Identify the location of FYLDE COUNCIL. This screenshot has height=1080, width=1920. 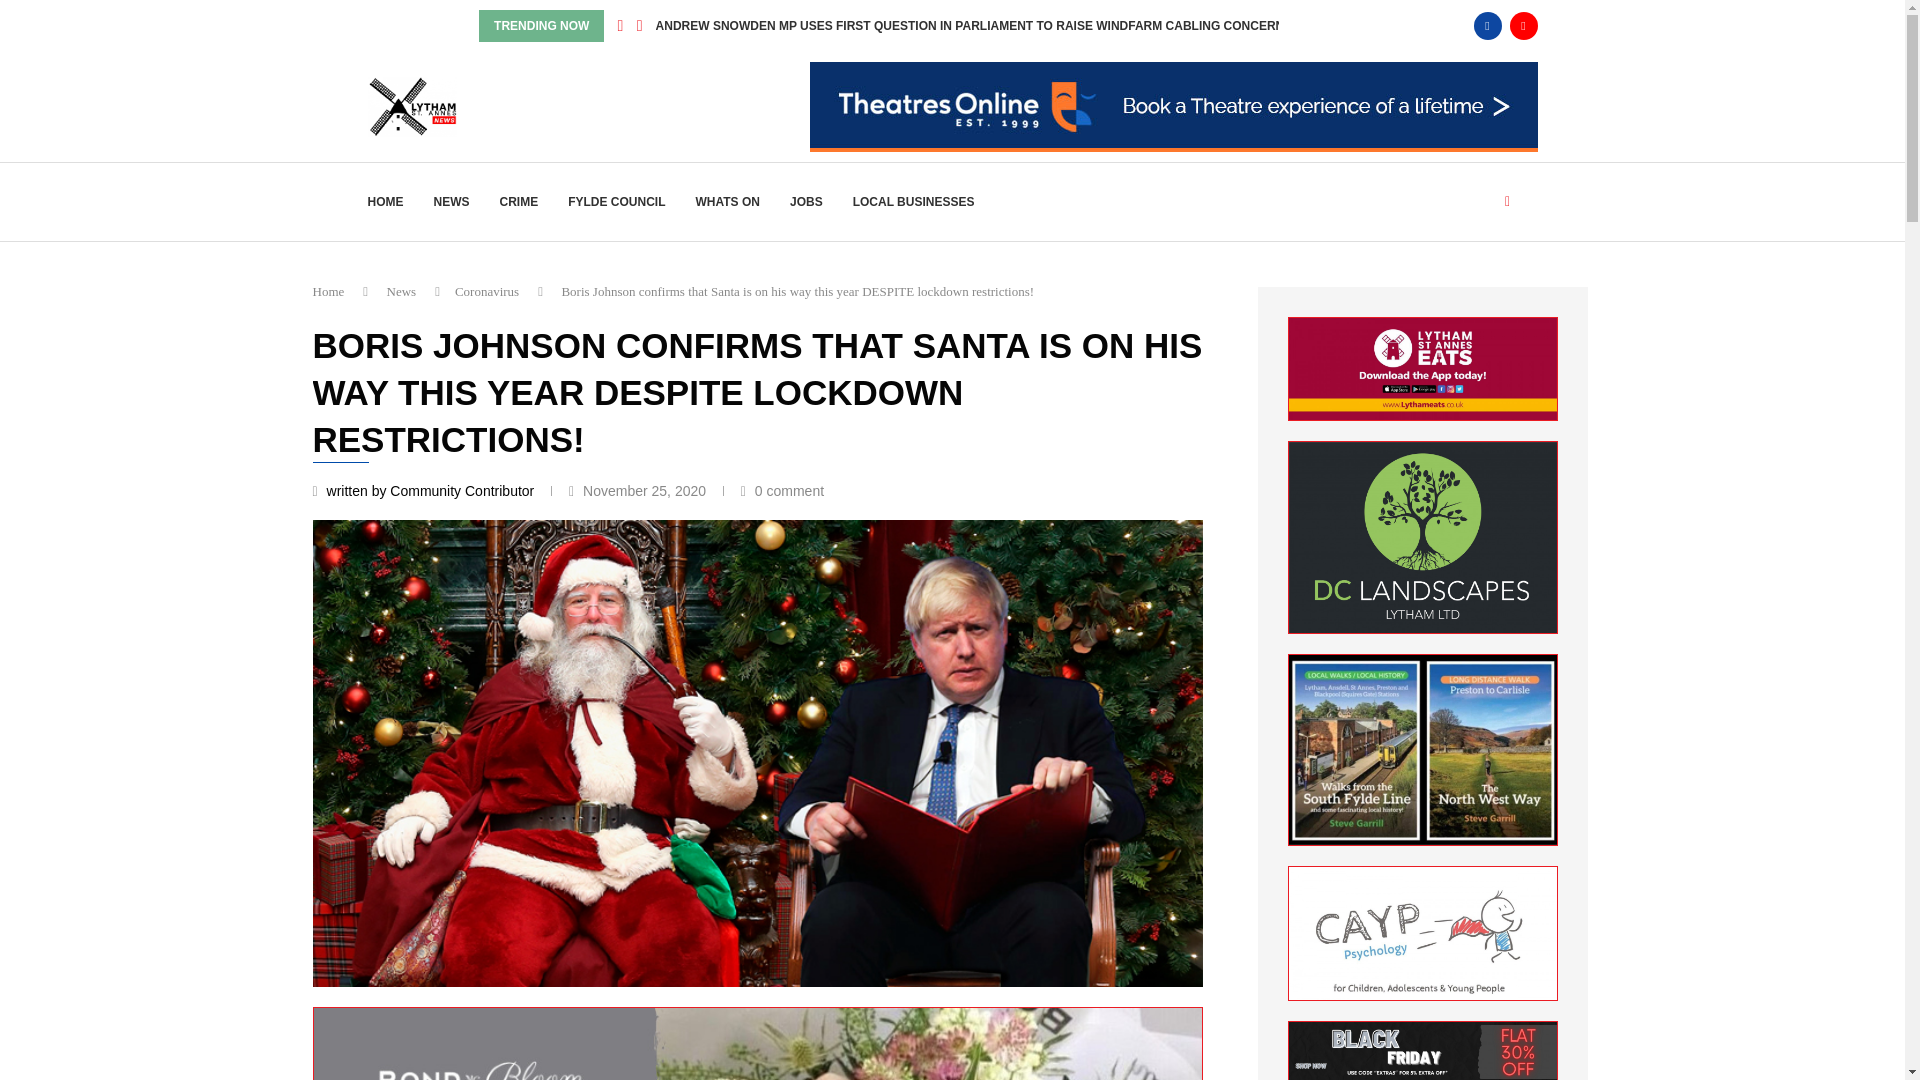
(616, 202).